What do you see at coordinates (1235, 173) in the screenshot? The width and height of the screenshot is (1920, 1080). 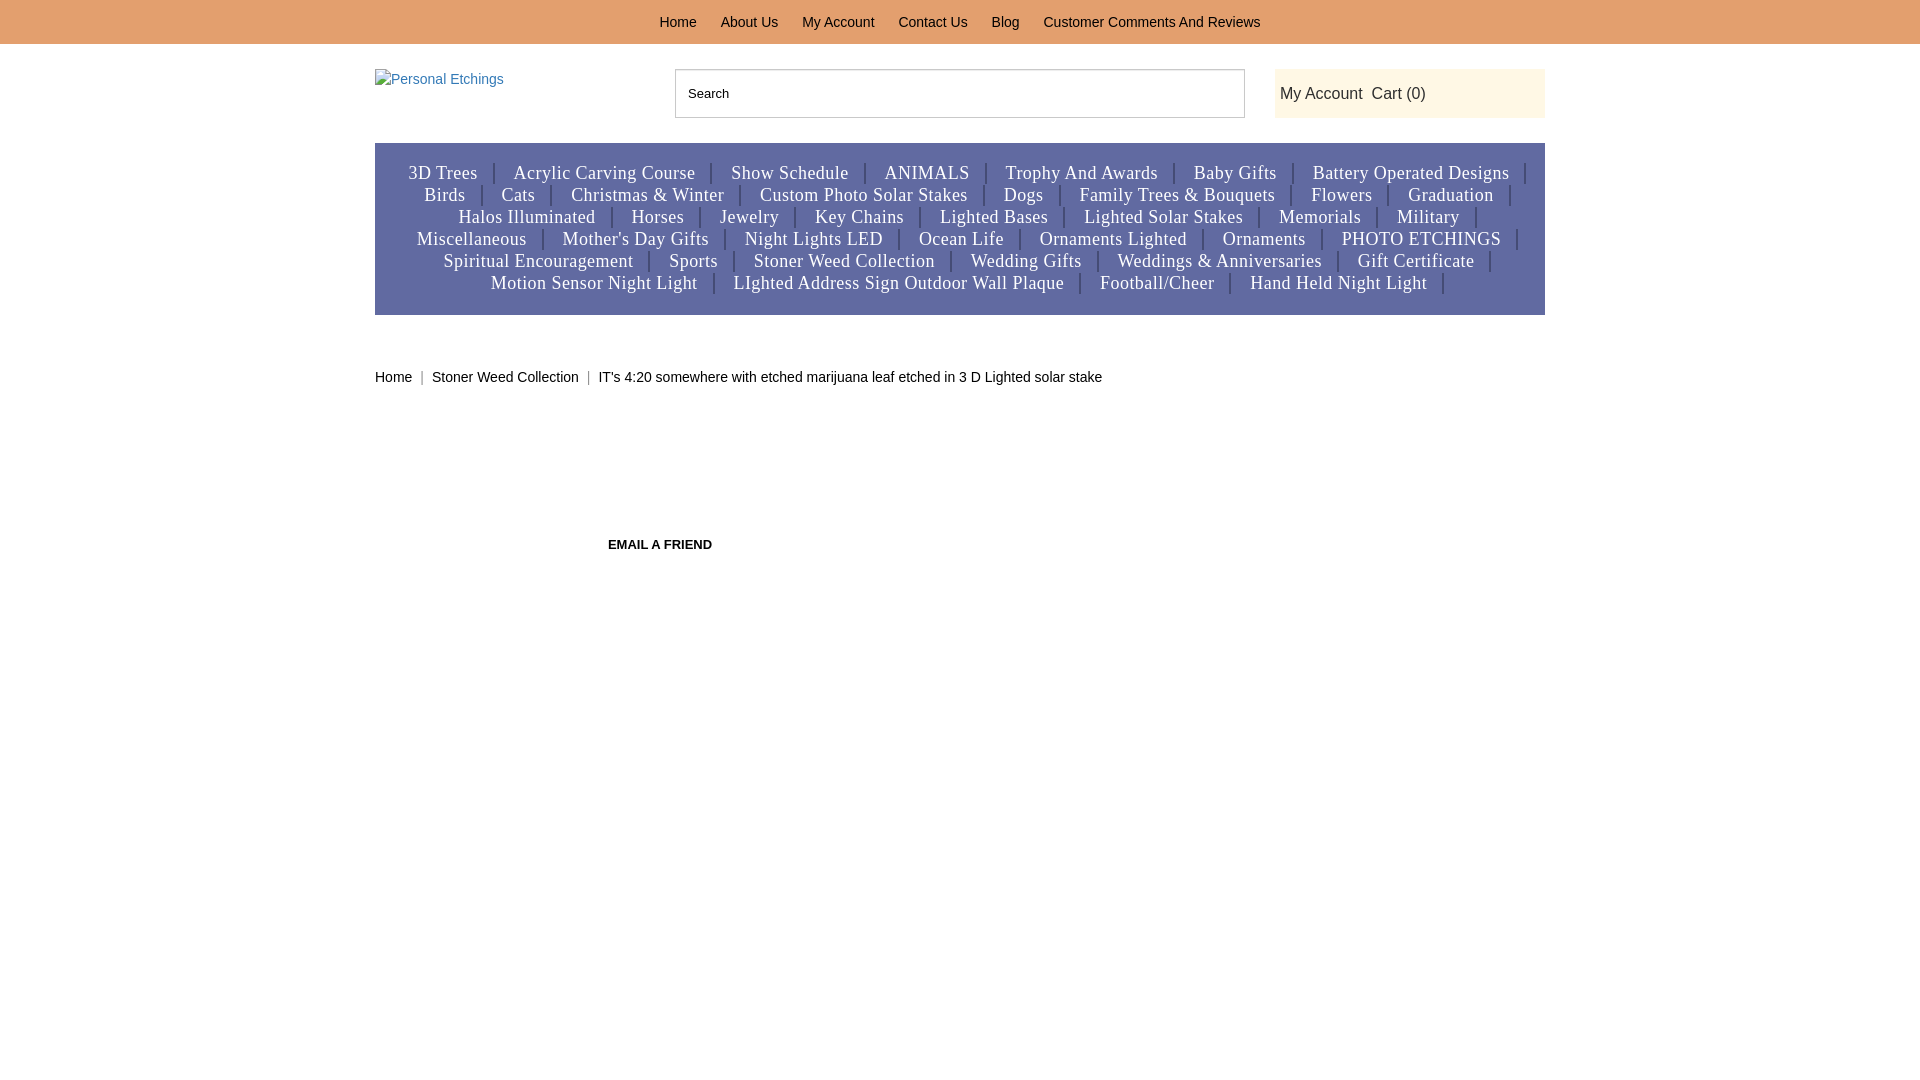 I see `Baby Gifts` at bounding box center [1235, 173].